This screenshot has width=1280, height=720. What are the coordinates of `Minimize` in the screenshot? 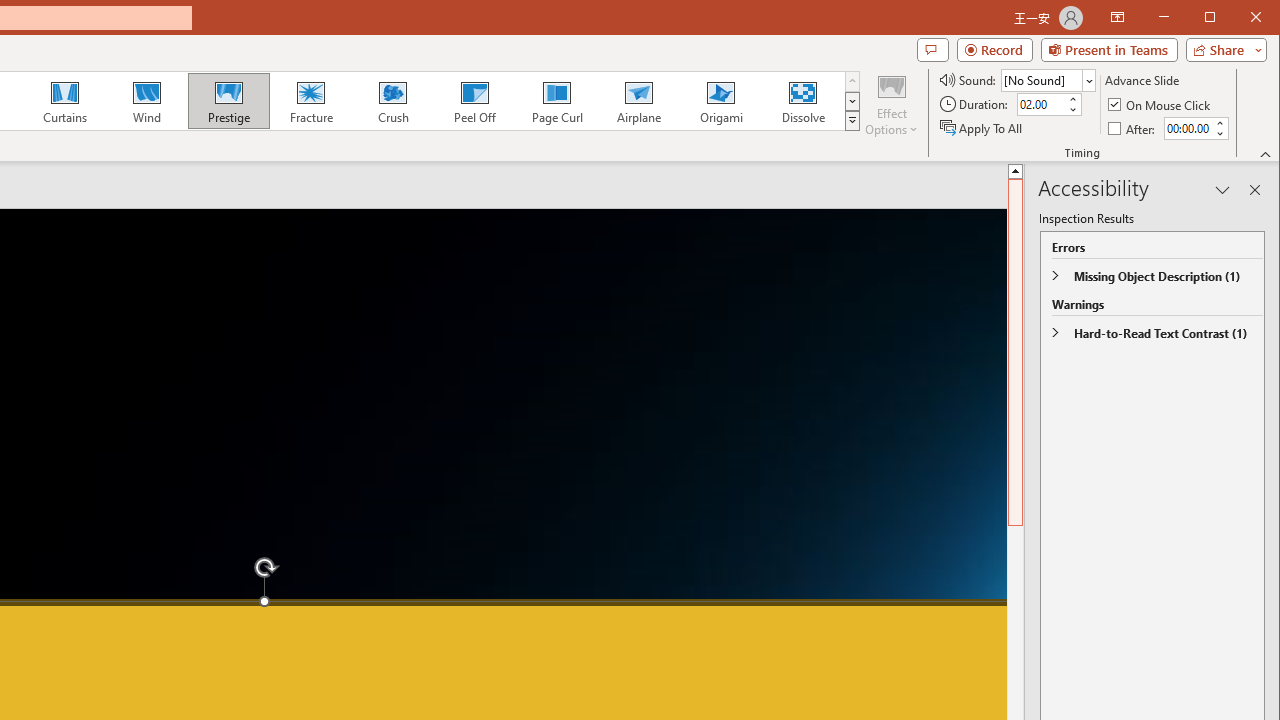 It's located at (1216, 18).